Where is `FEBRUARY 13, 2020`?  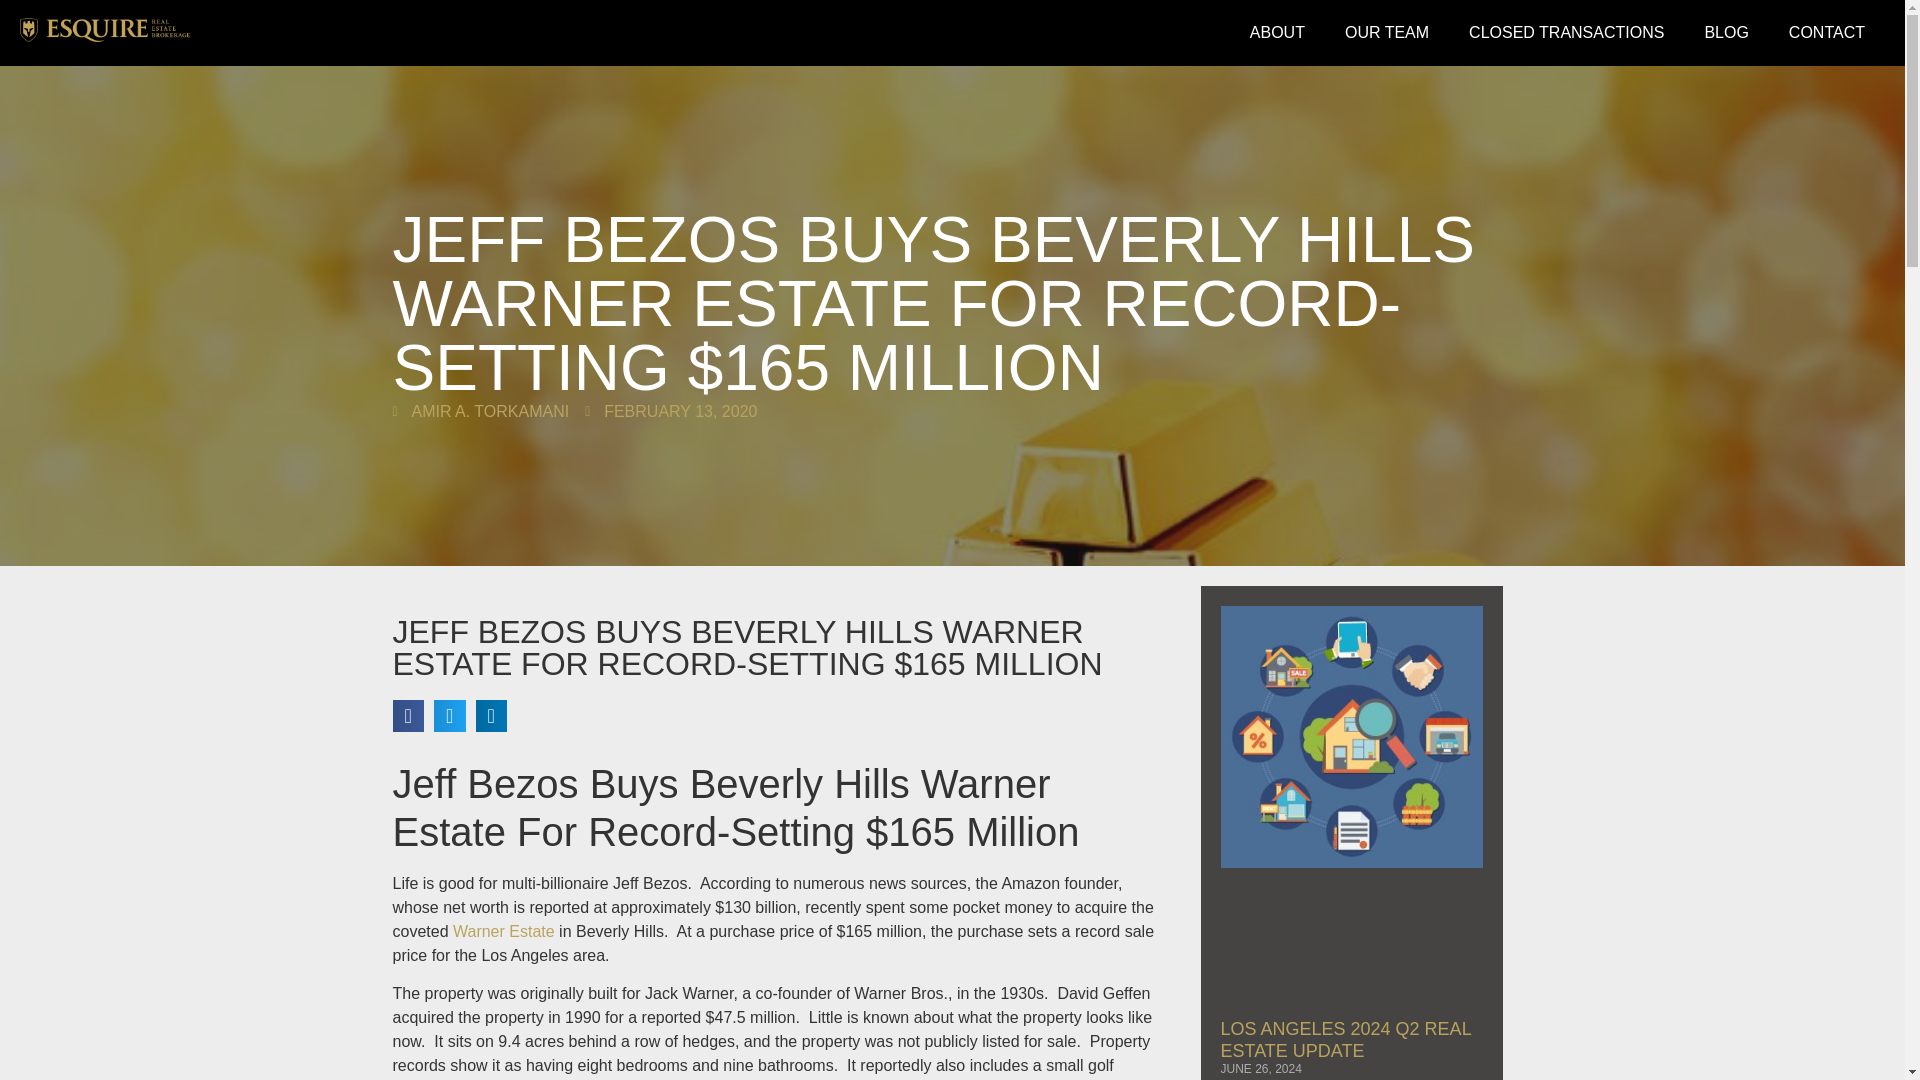
FEBRUARY 13, 2020 is located at coordinates (670, 412).